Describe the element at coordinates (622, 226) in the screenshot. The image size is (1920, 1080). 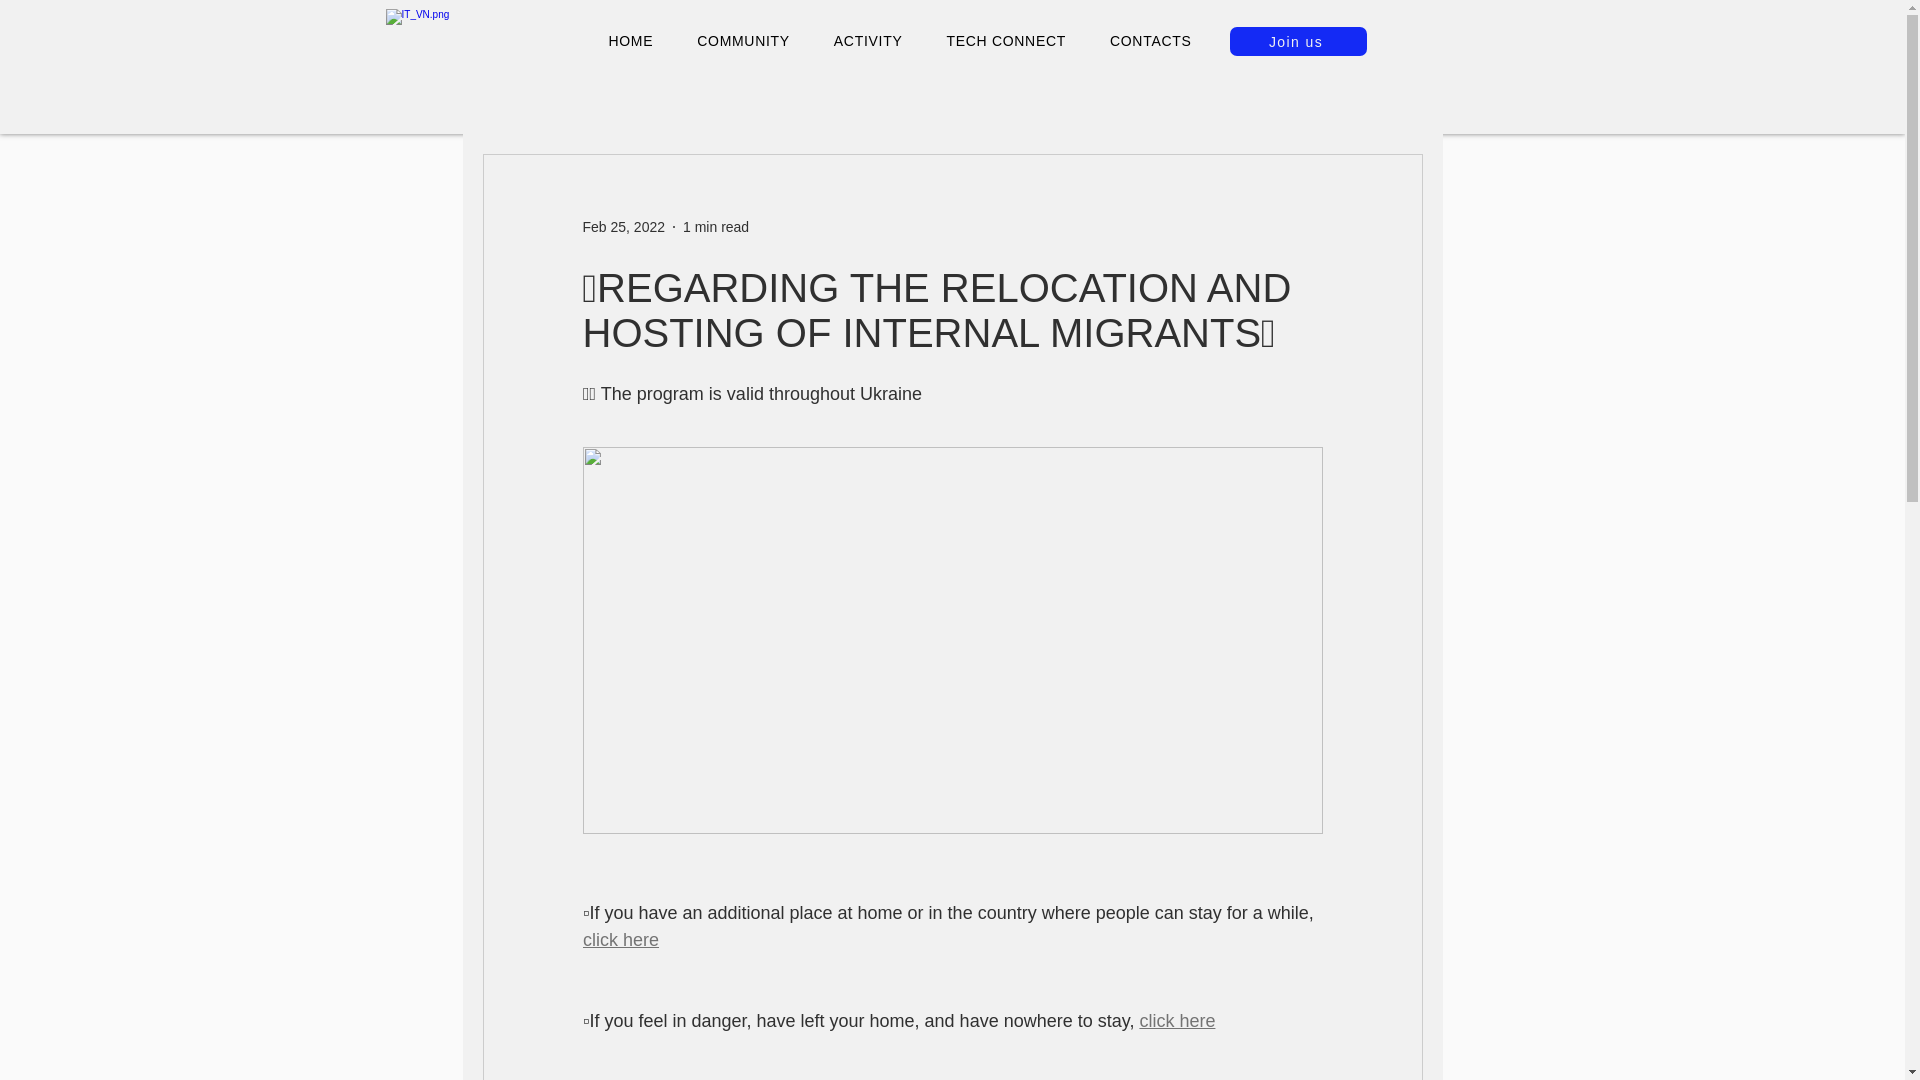
I see `Feb 25, 2022` at that location.